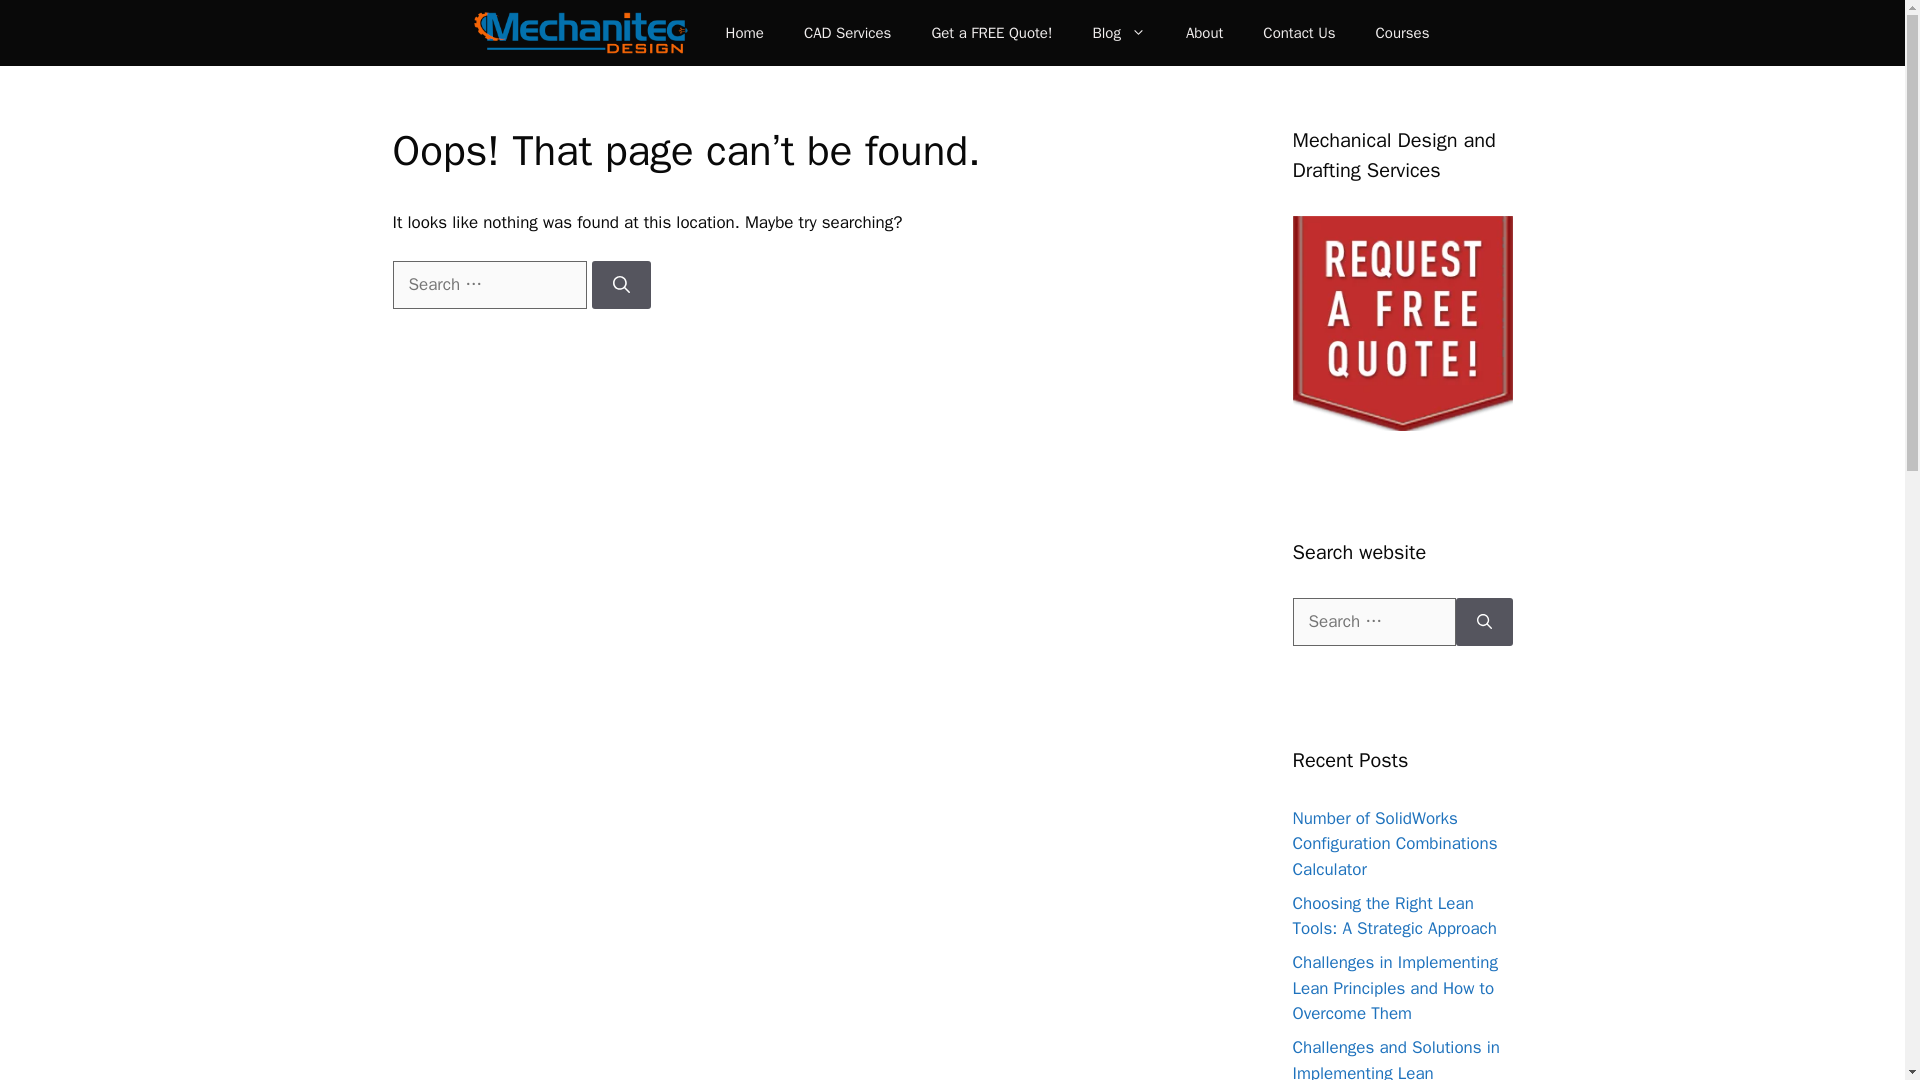 The height and width of the screenshot is (1080, 1920). What do you see at coordinates (1402, 32) in the screenshot?
I see `Courses` at bounding box center [1402, 32].